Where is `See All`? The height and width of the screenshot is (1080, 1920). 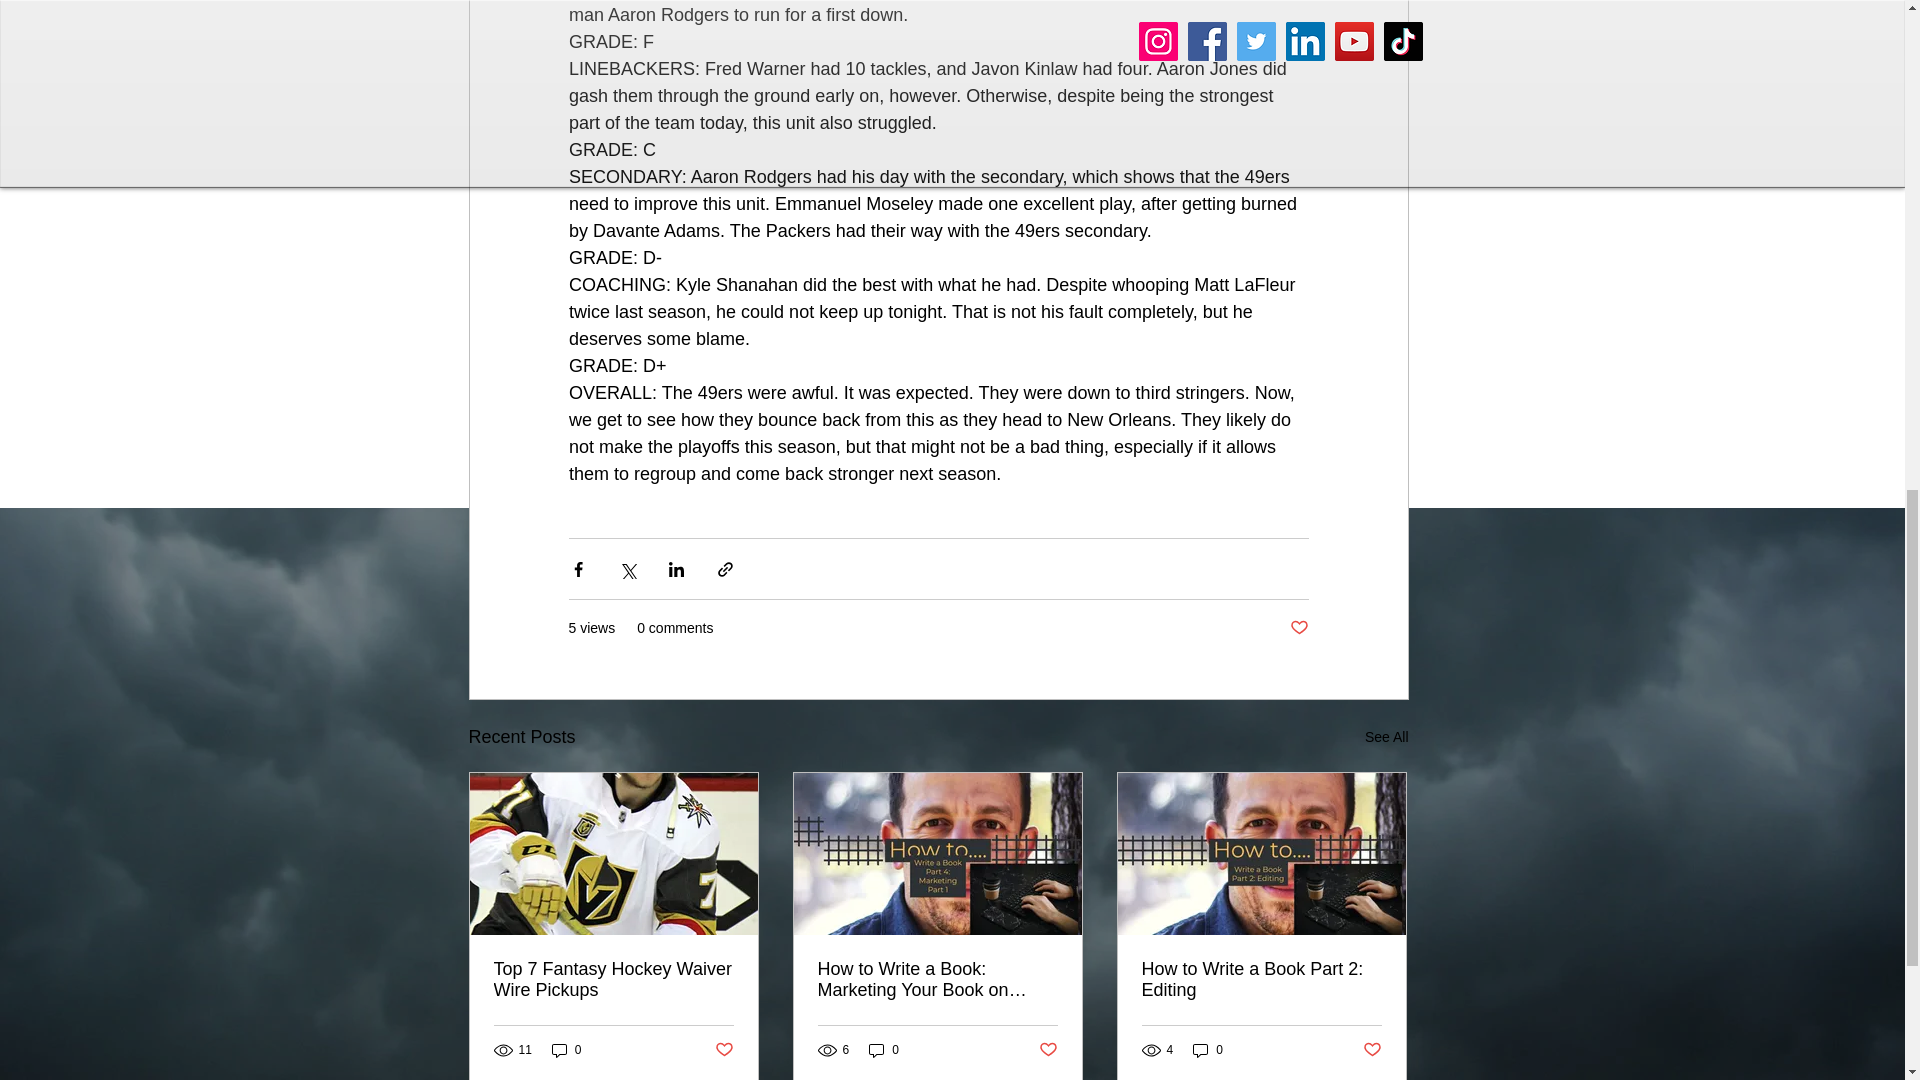
See All is located at coordinates (1387, 736).